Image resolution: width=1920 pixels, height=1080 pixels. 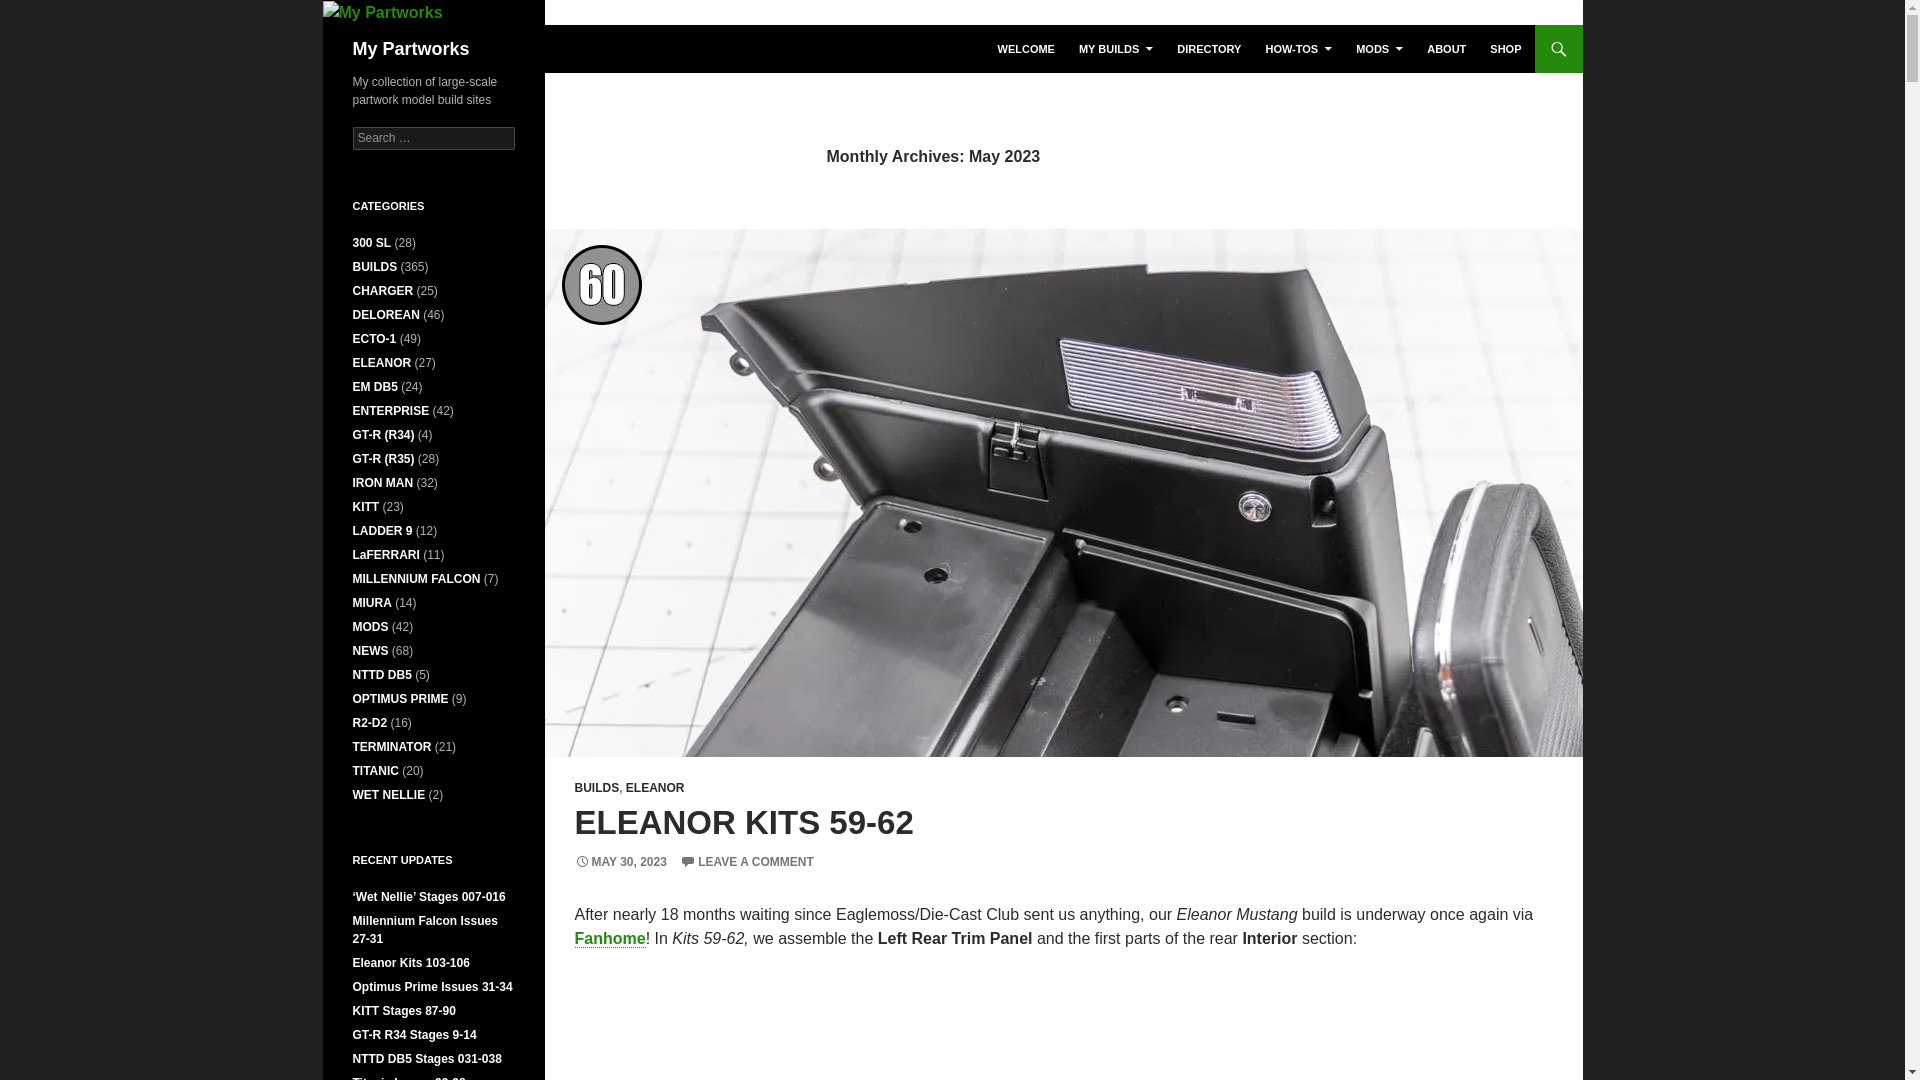 I want to click on WELCOME, so click(x=1026, y=48).